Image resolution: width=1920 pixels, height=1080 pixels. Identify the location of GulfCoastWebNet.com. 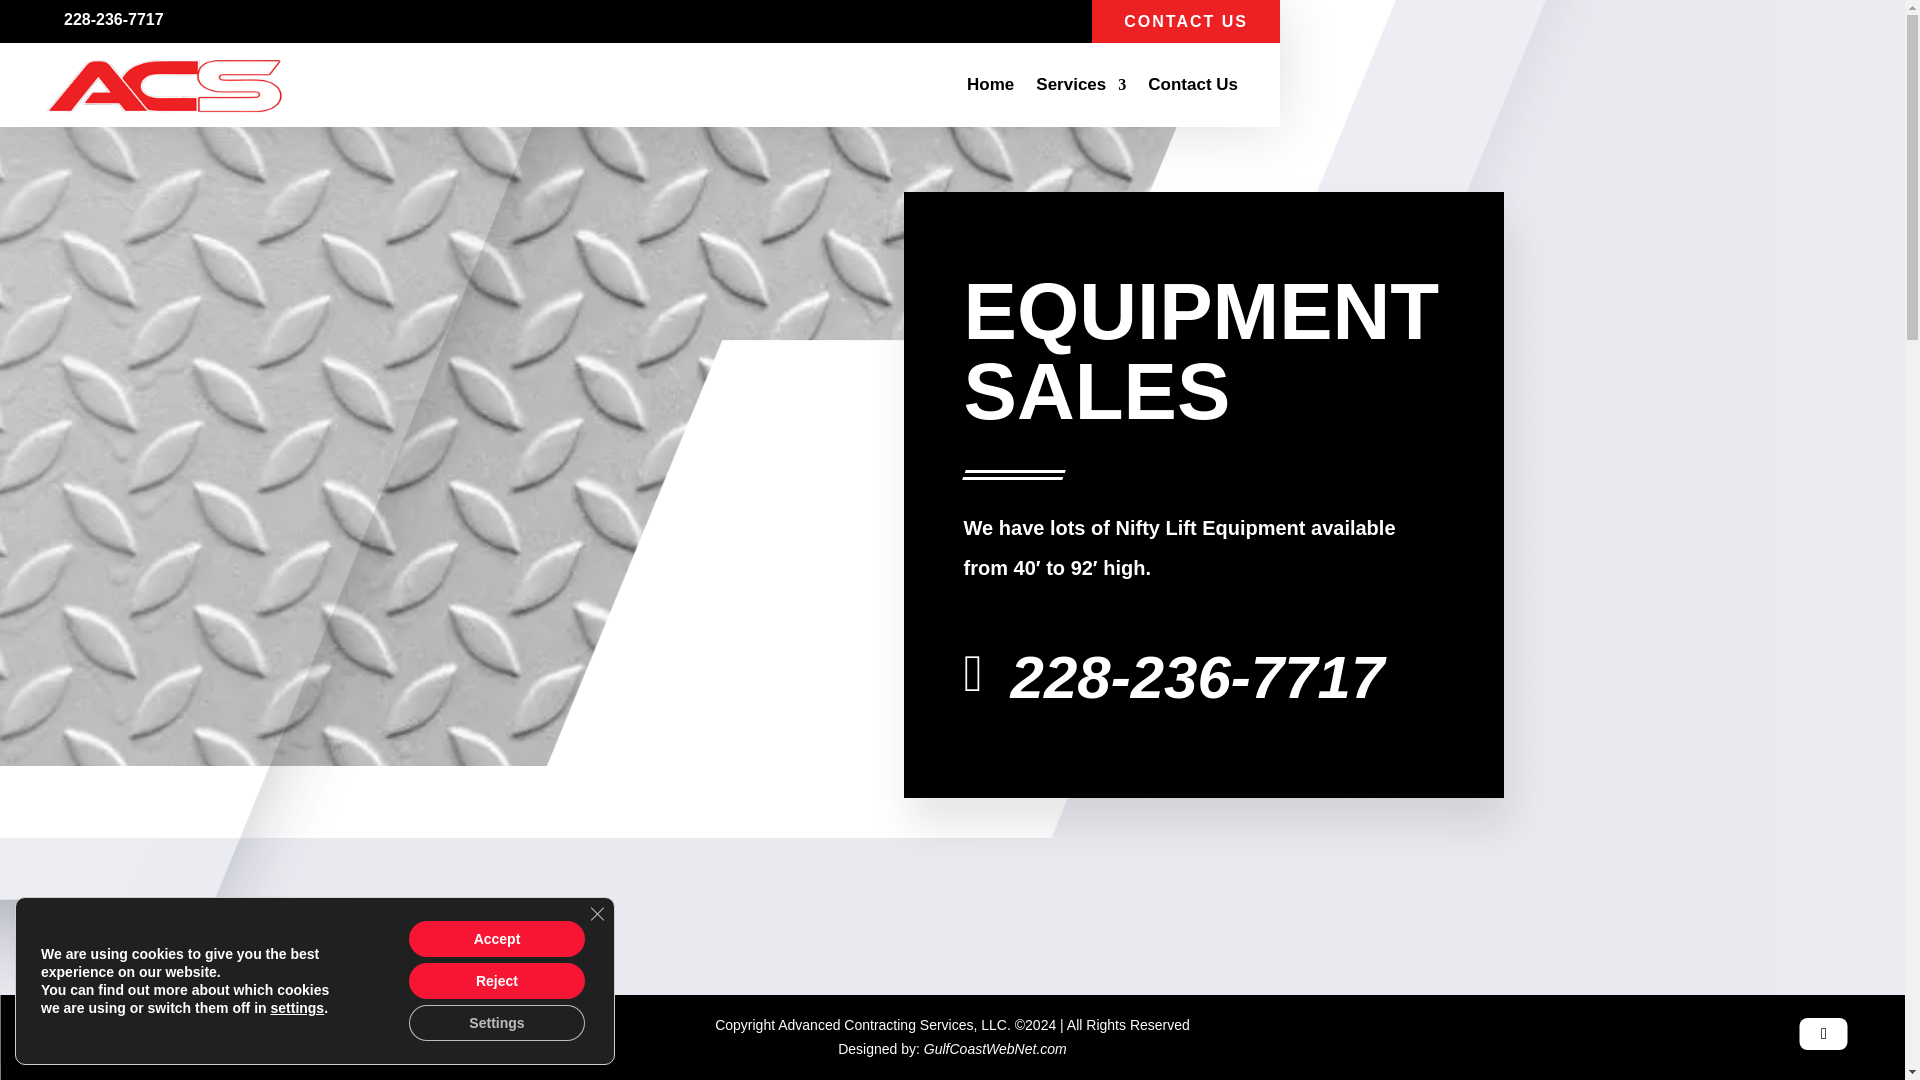
(995, 1048).